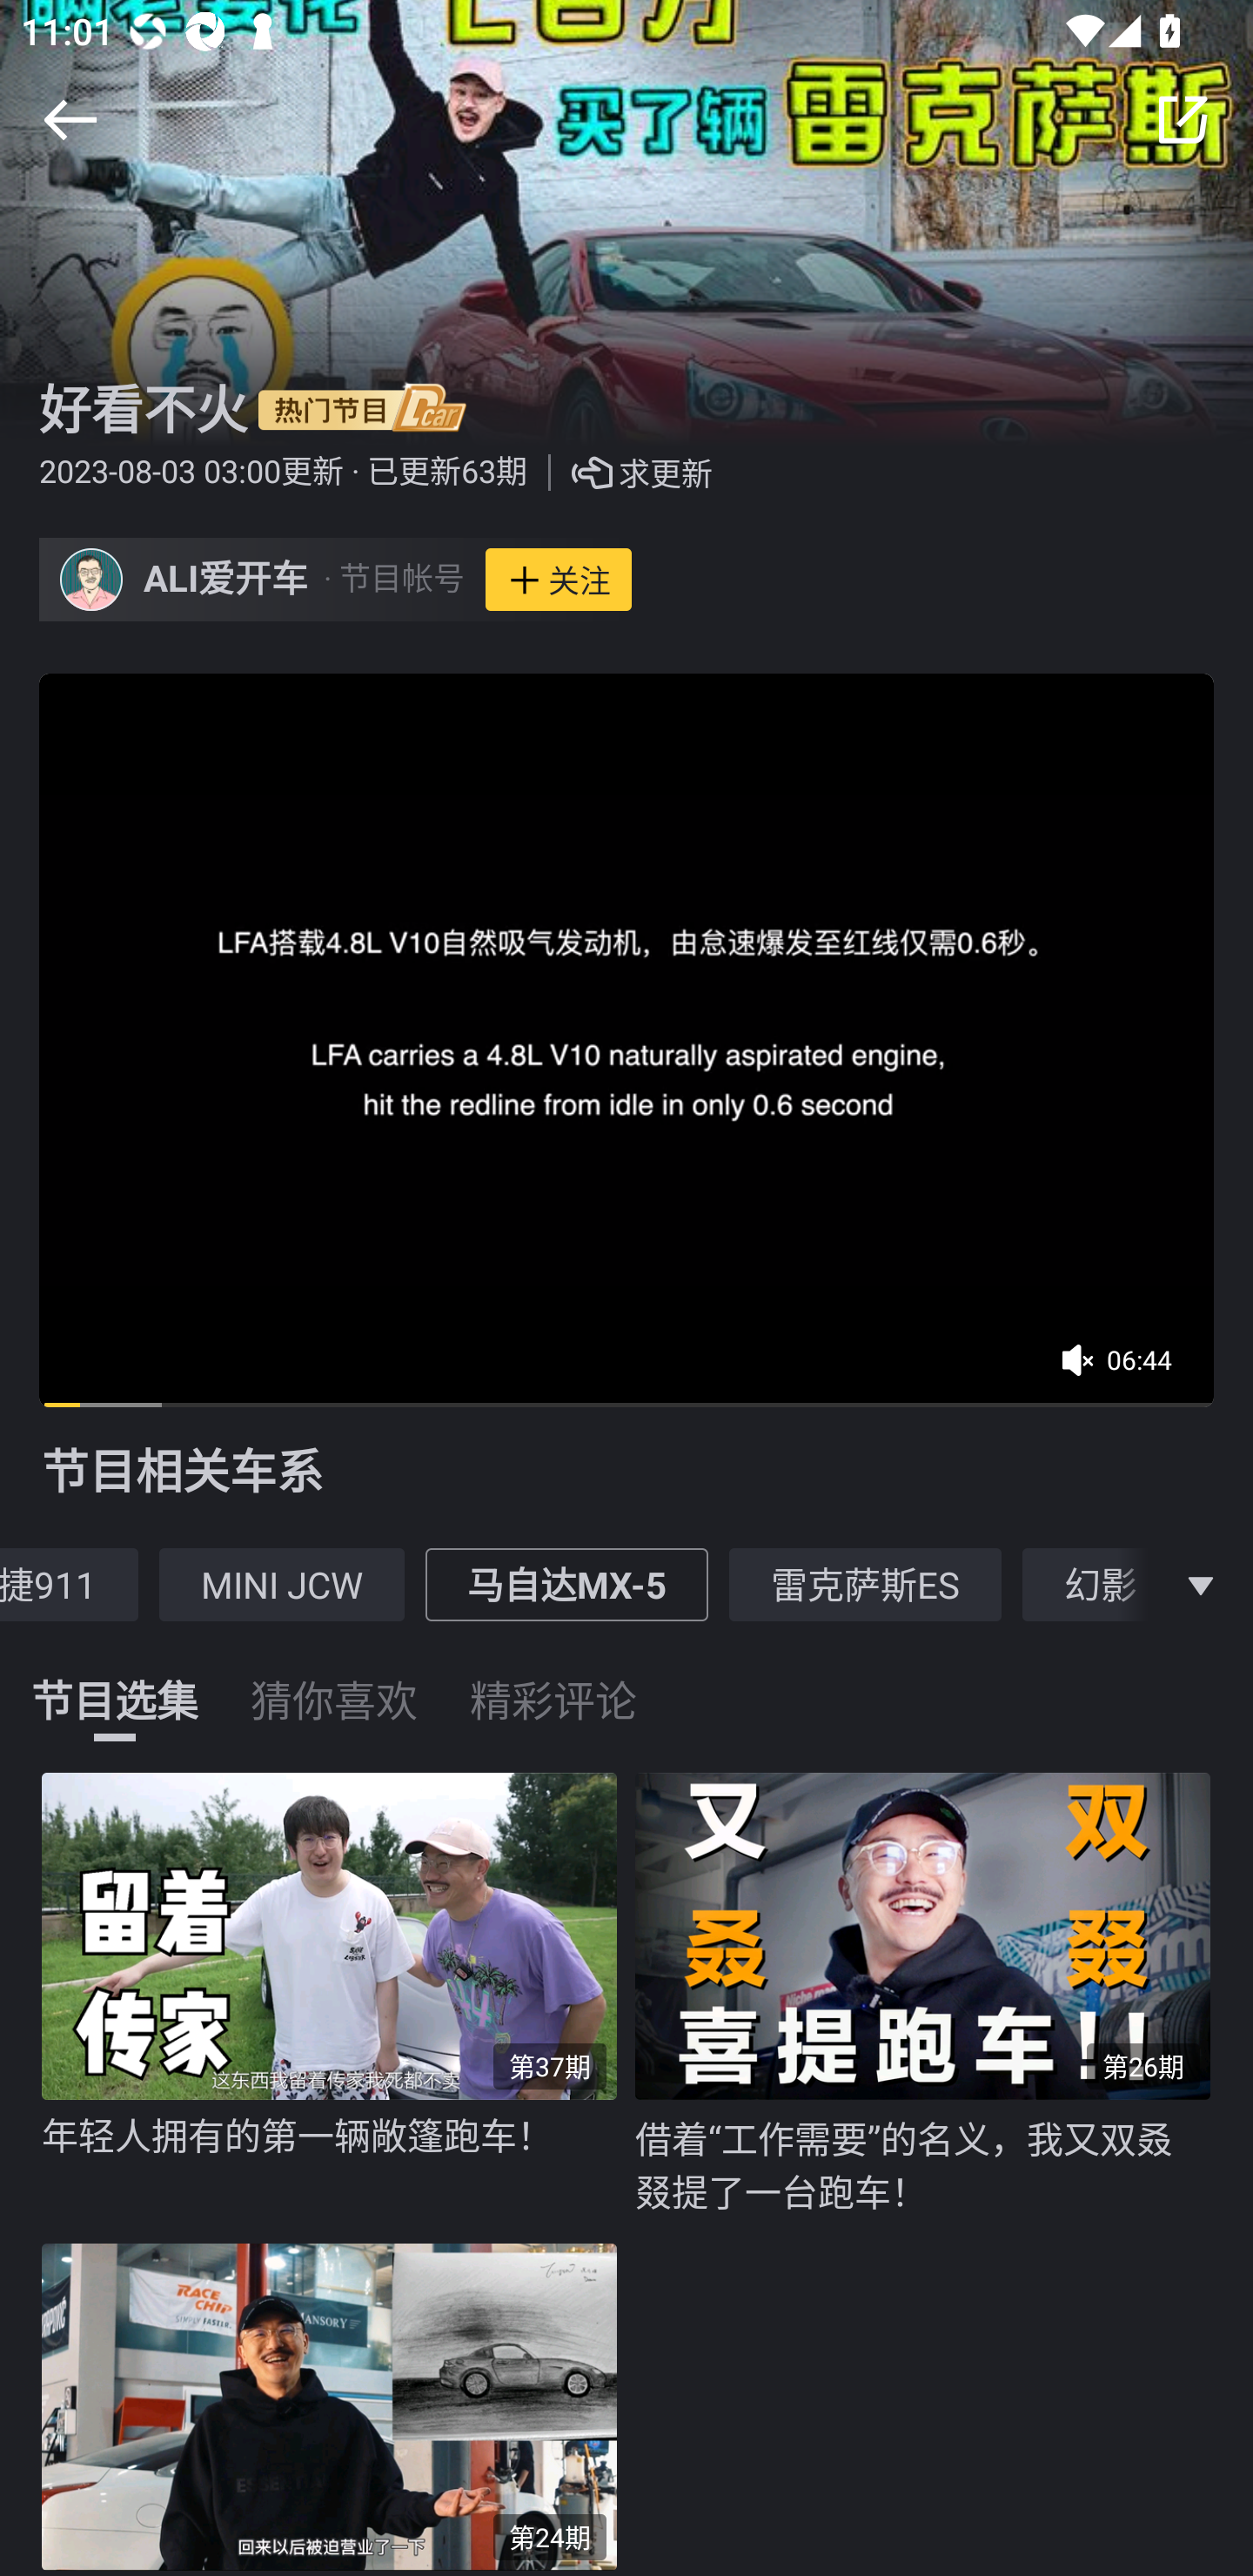  Describe the element at coordinates (559, 580) in the screenshot. I see ` 关注` at that location.